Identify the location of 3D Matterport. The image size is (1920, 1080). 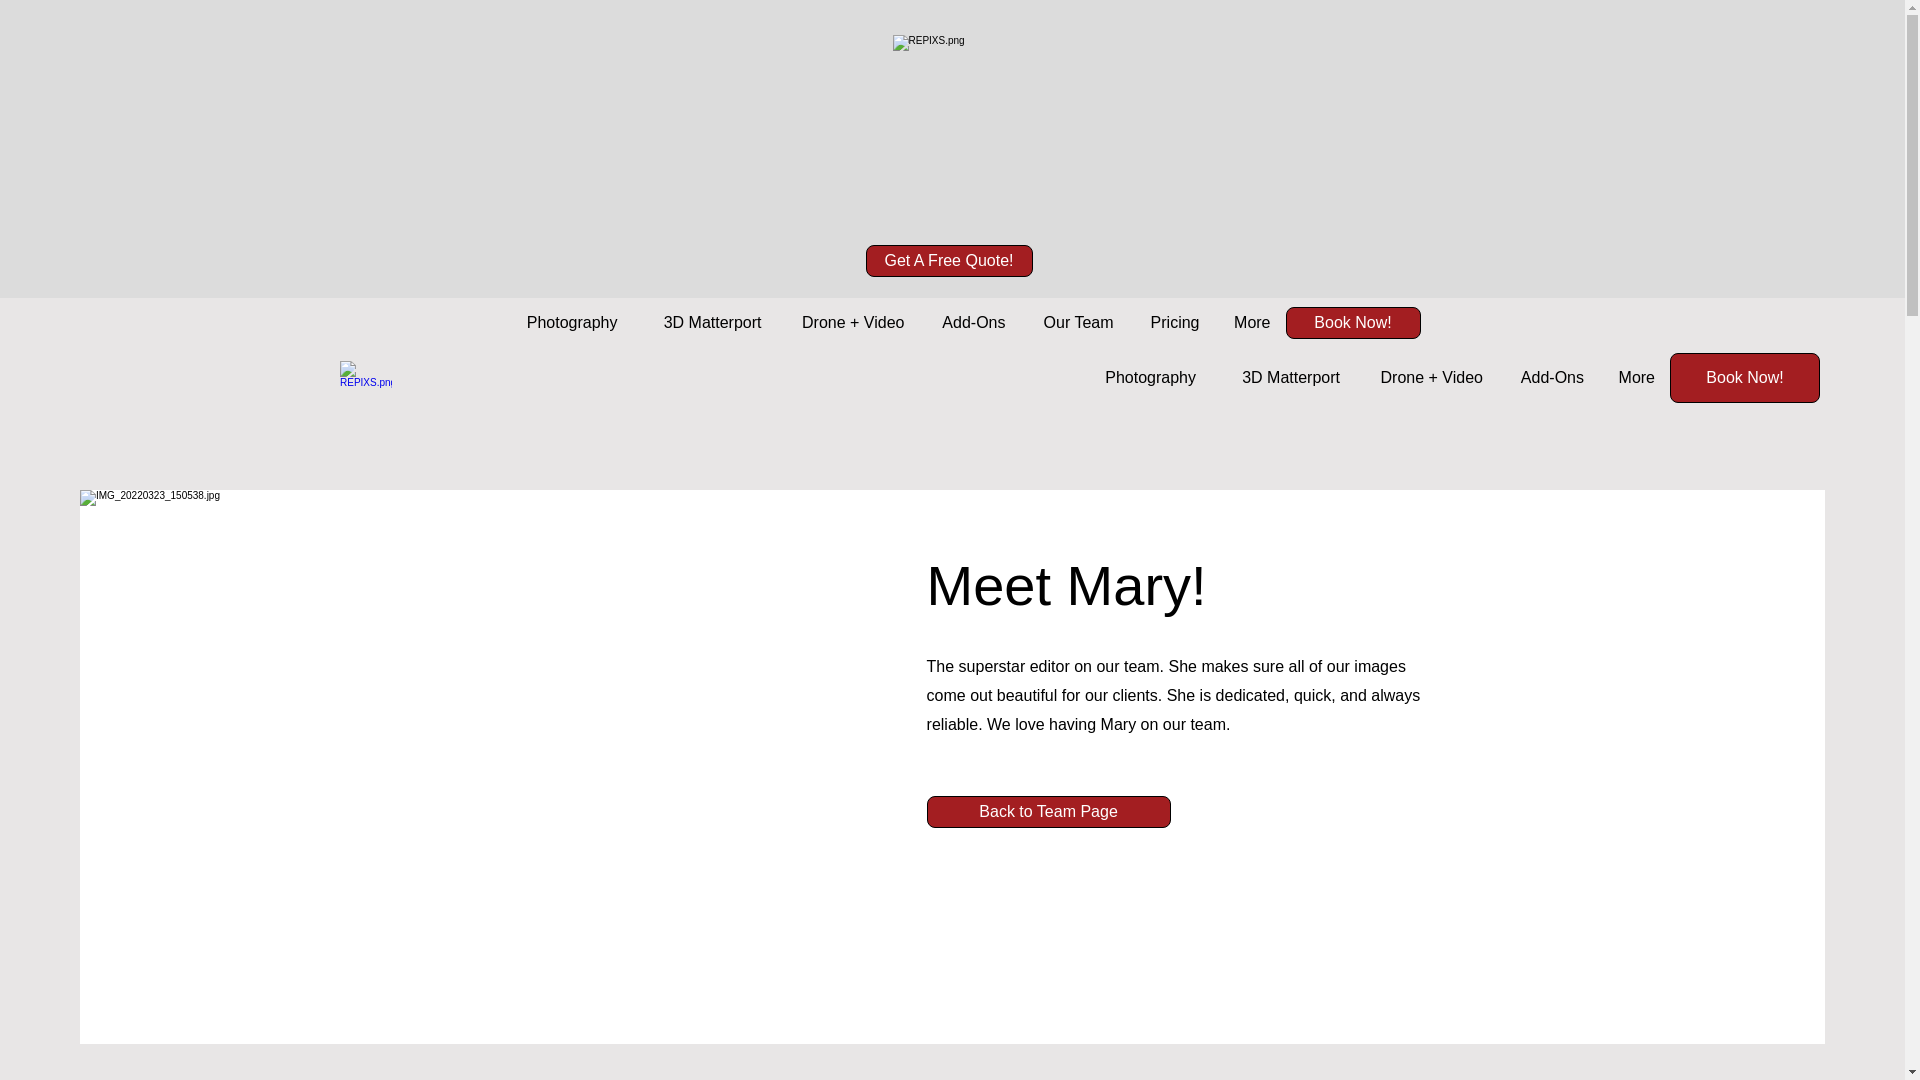
(1283, 378).